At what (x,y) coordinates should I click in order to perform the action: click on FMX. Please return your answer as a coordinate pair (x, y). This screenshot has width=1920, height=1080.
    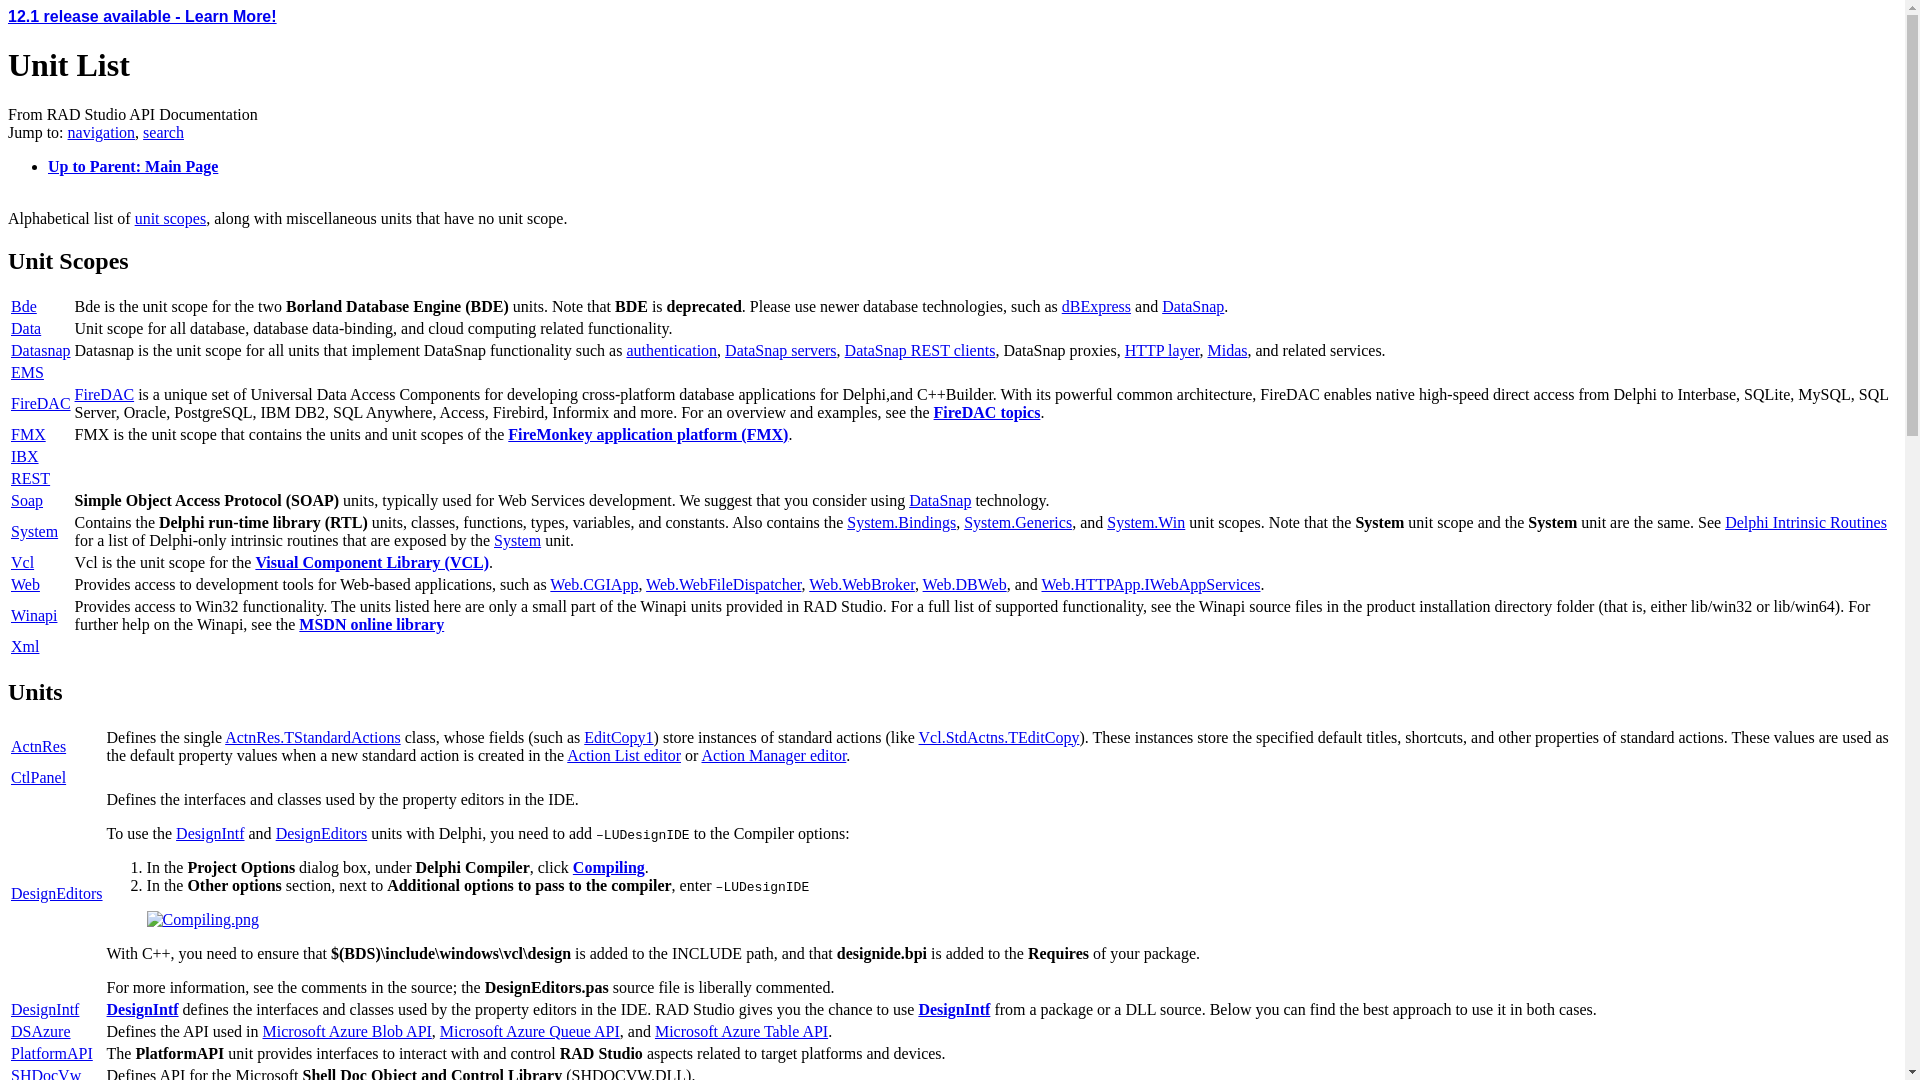
    Looking at the image, I should click on (28, 434).